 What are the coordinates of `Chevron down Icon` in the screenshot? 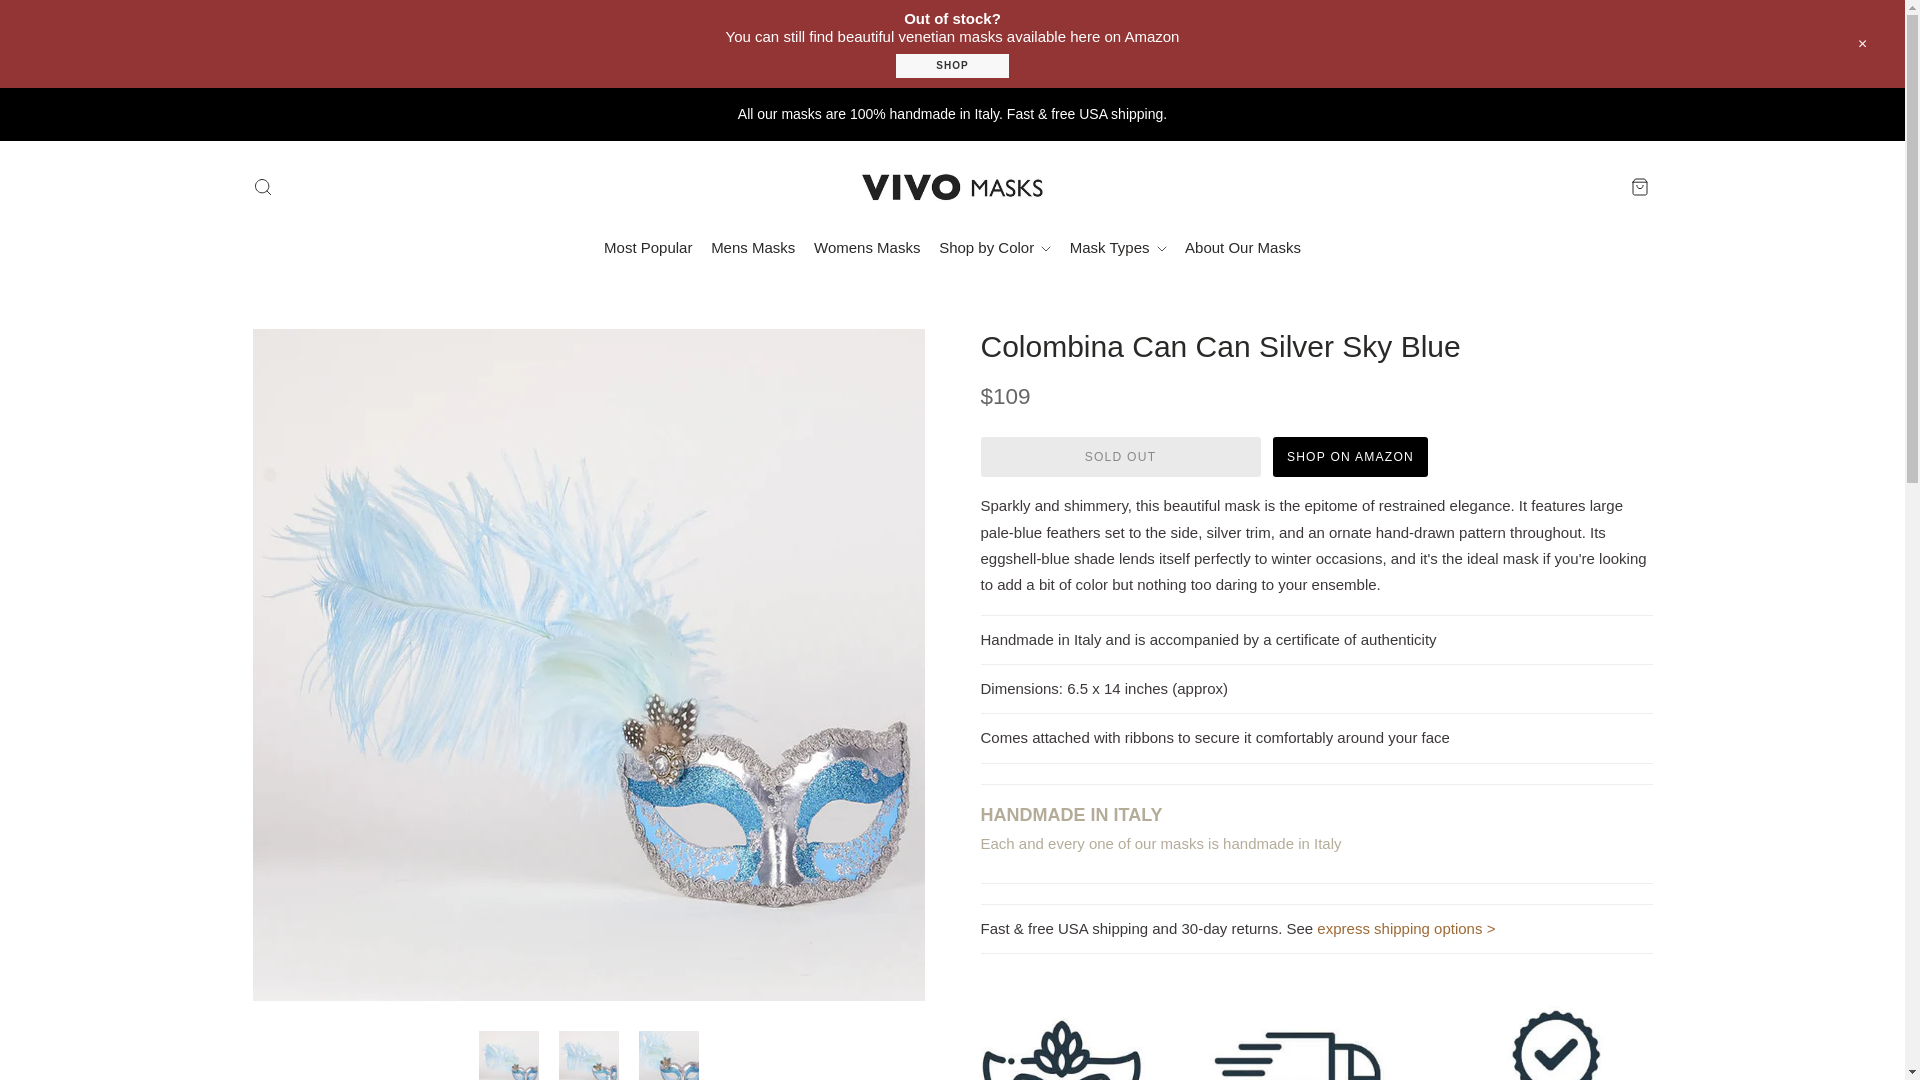 It's located at (1161, 248).